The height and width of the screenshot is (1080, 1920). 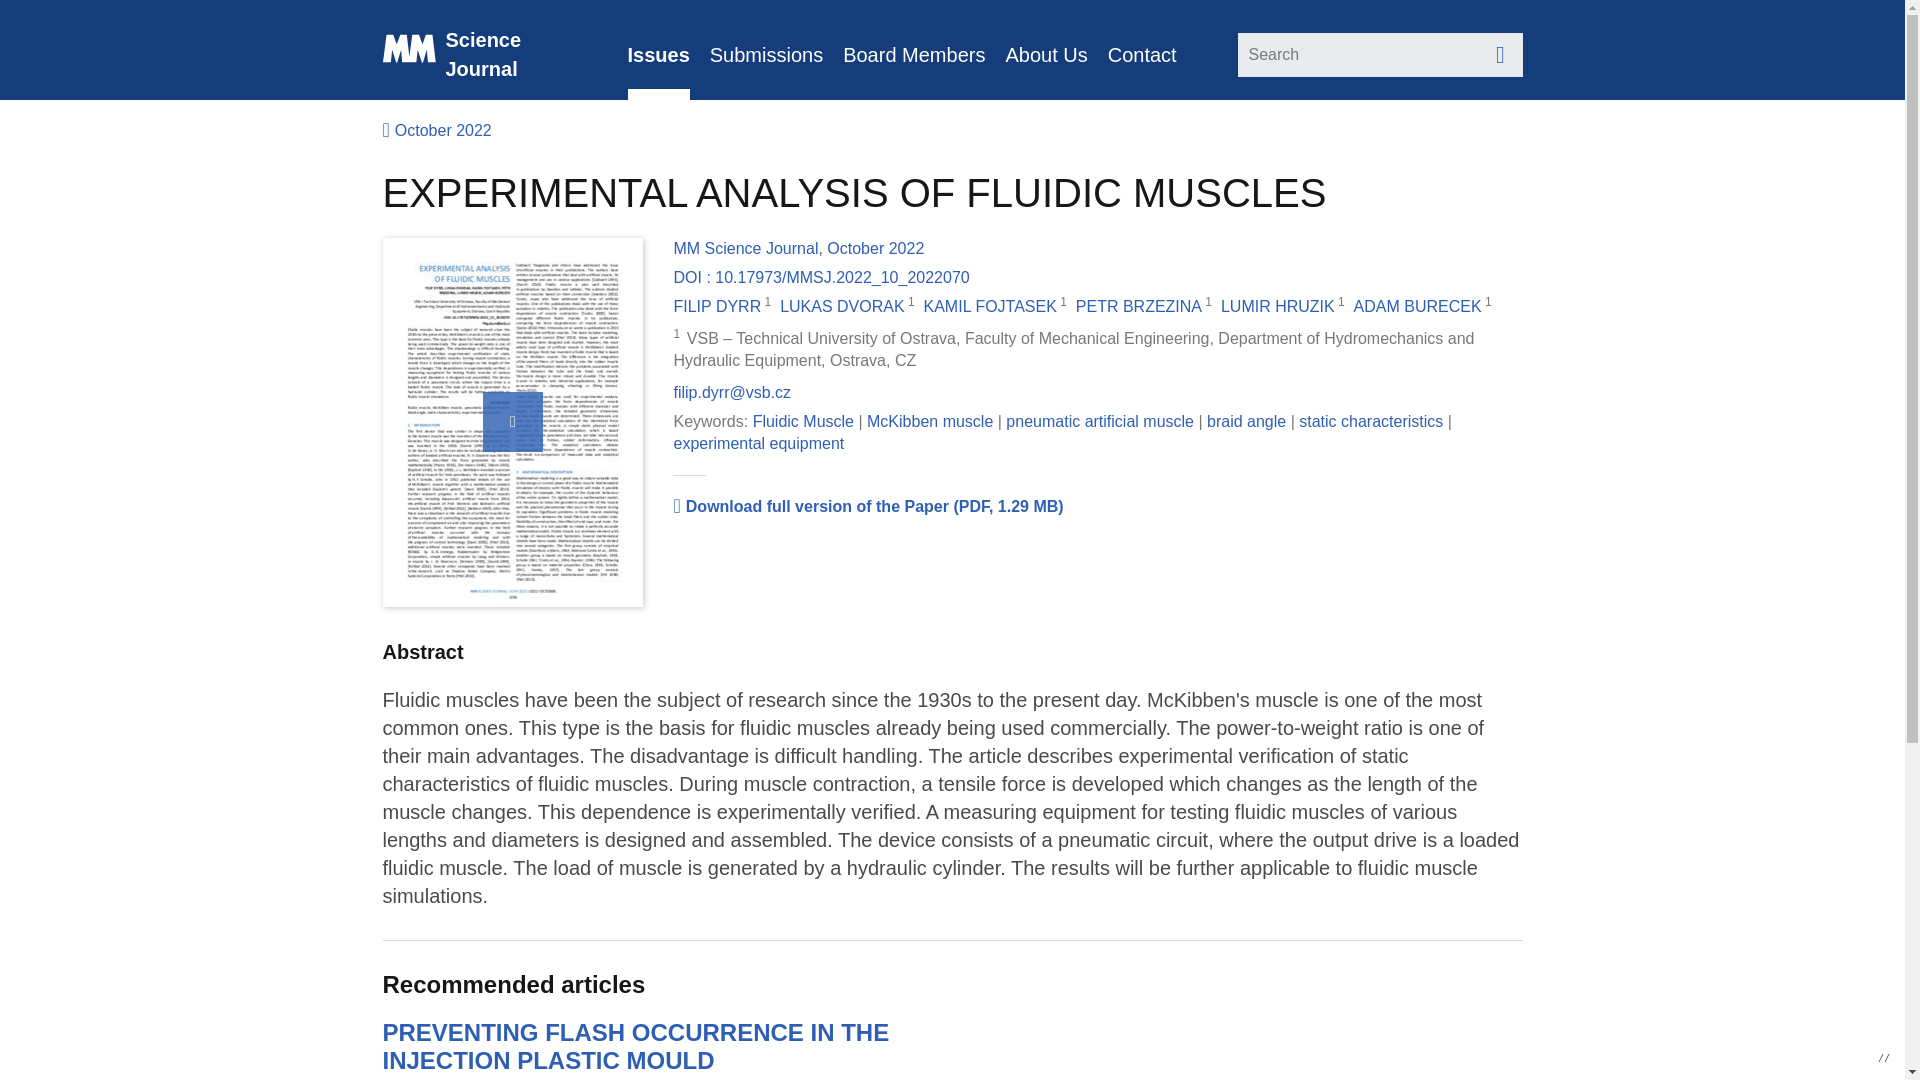 I want to click on KAMIL FOJTASEK, so click(x=990, y=306).